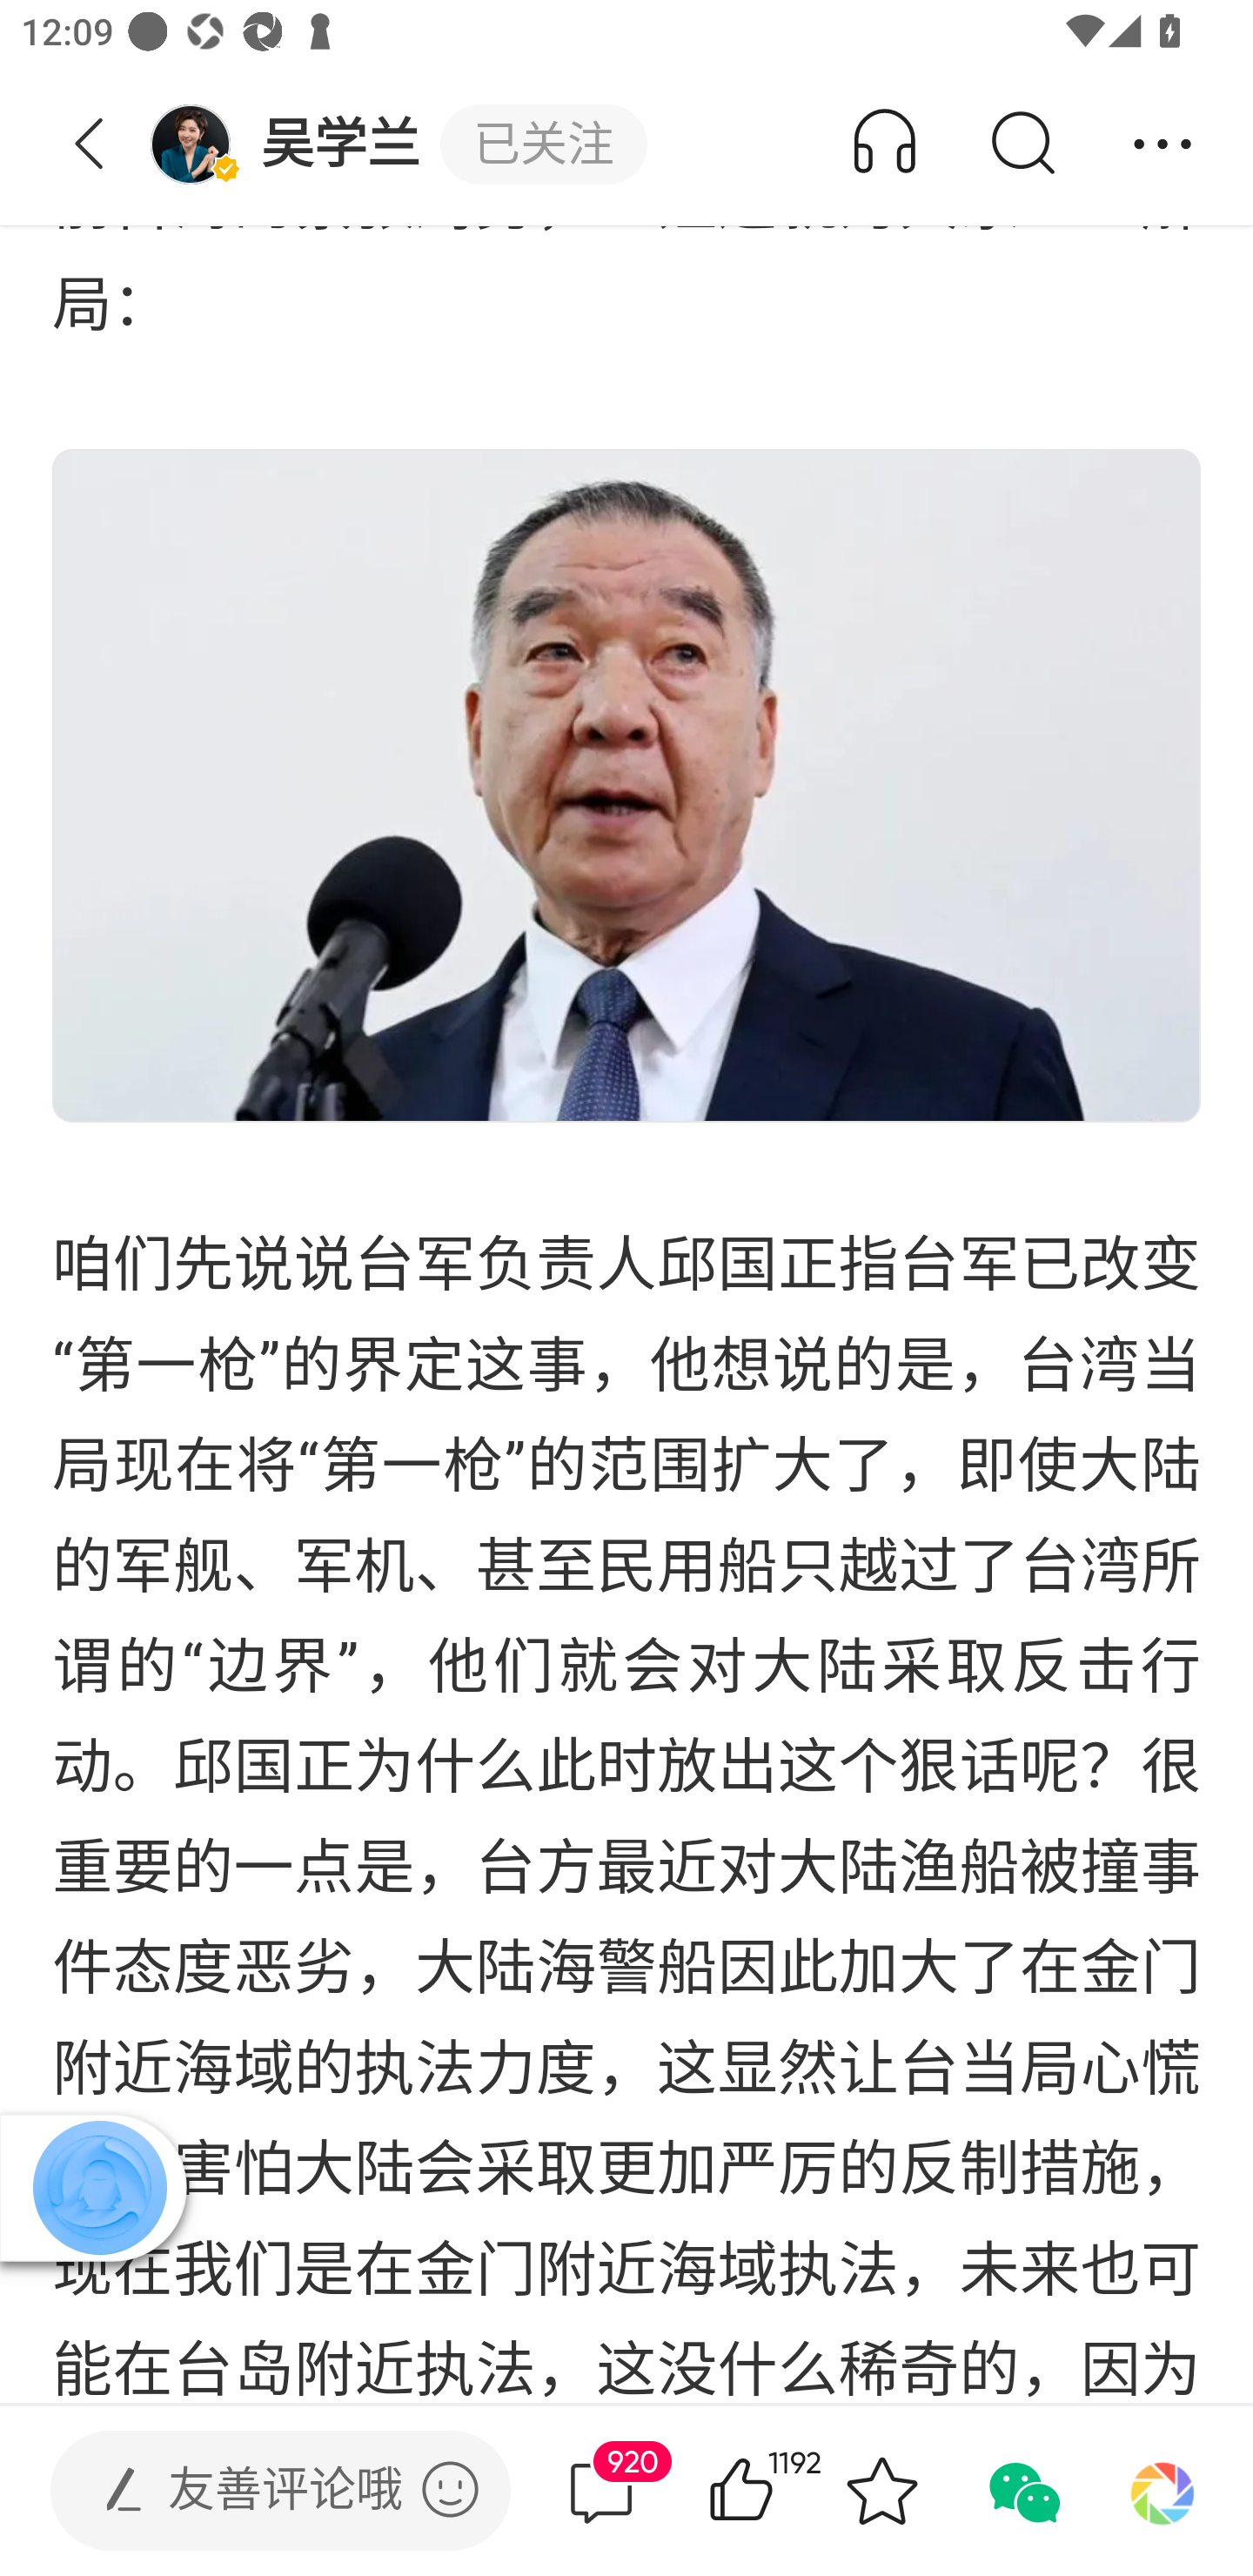 The height and width of the screenshot is (2576, 1253). Describe the element at coordinates (626, 785) in the screenshot. I see `新闻图片` at that location.